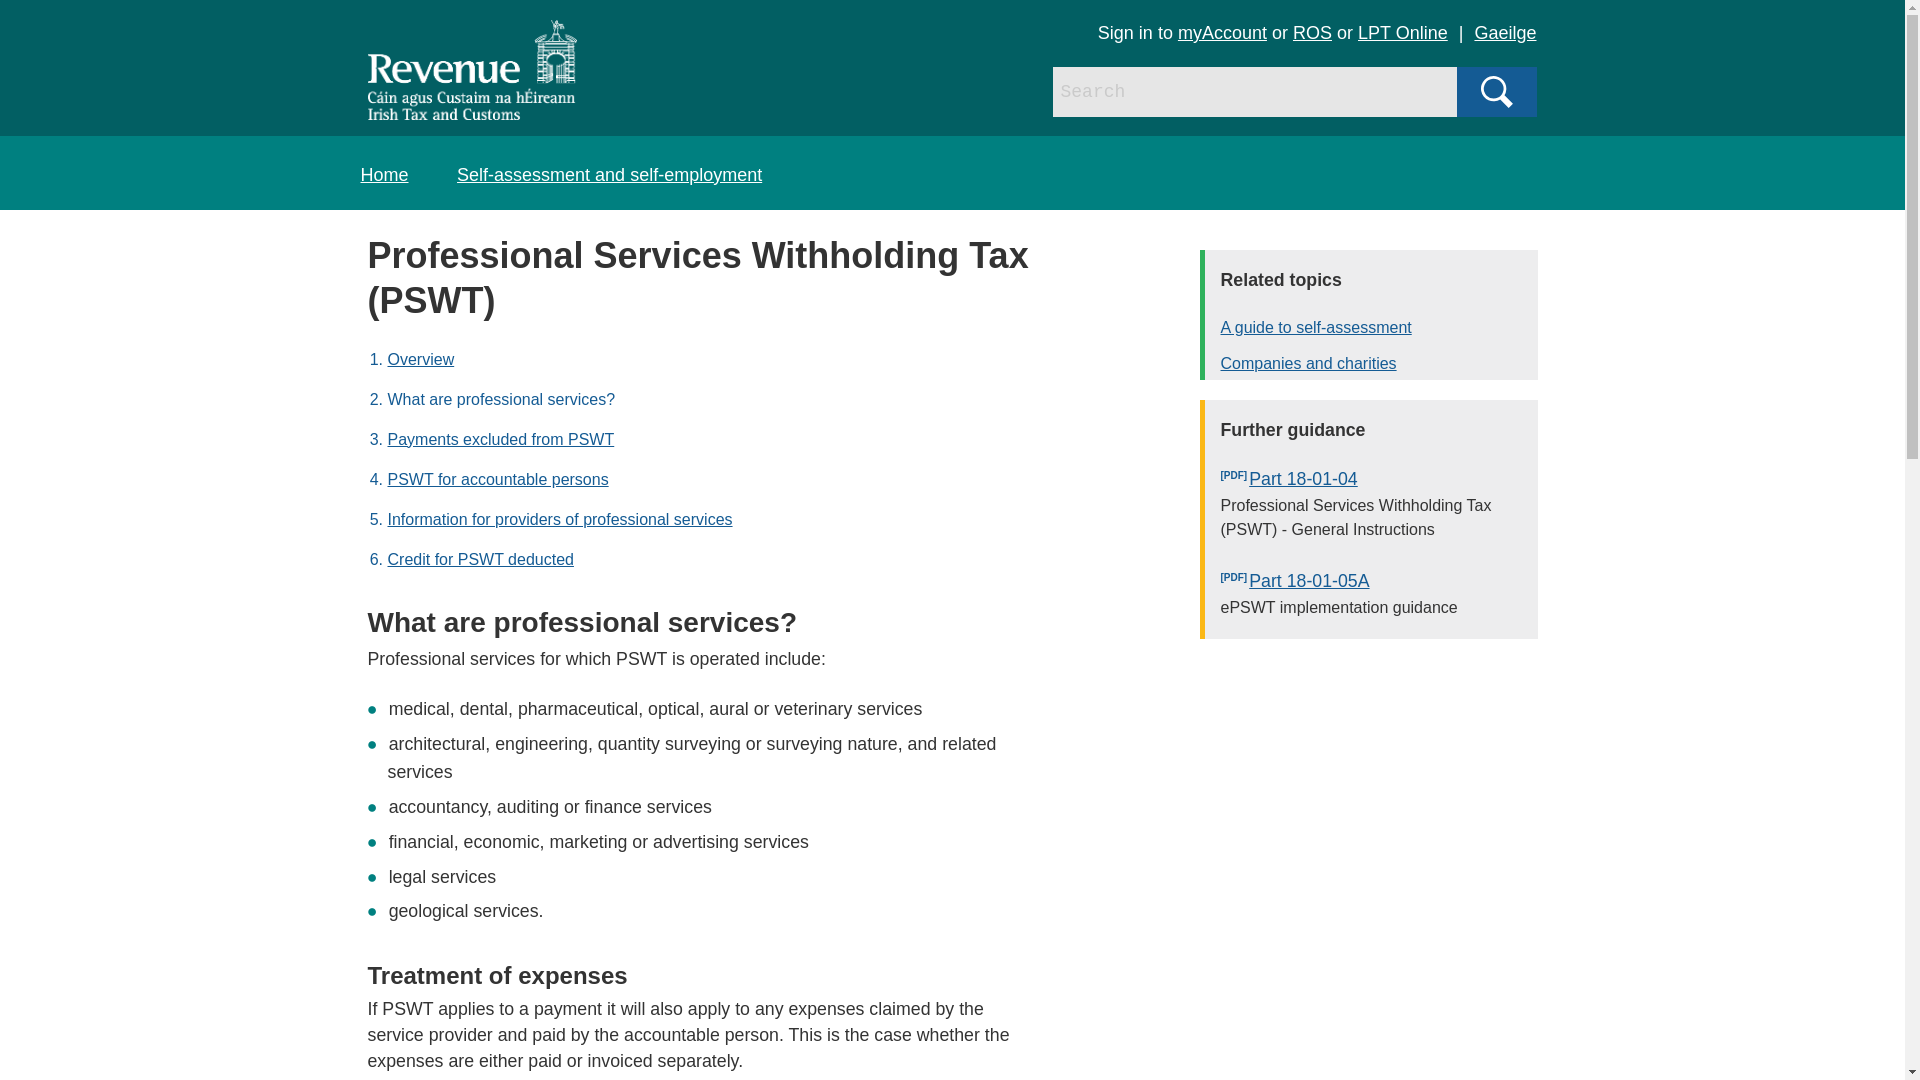 The width and height of the screenshot is (1920, 1080). Describe the element at coordinates (480, 559) in the screenshot. I see `Credit for PSWT deducted` at that location.